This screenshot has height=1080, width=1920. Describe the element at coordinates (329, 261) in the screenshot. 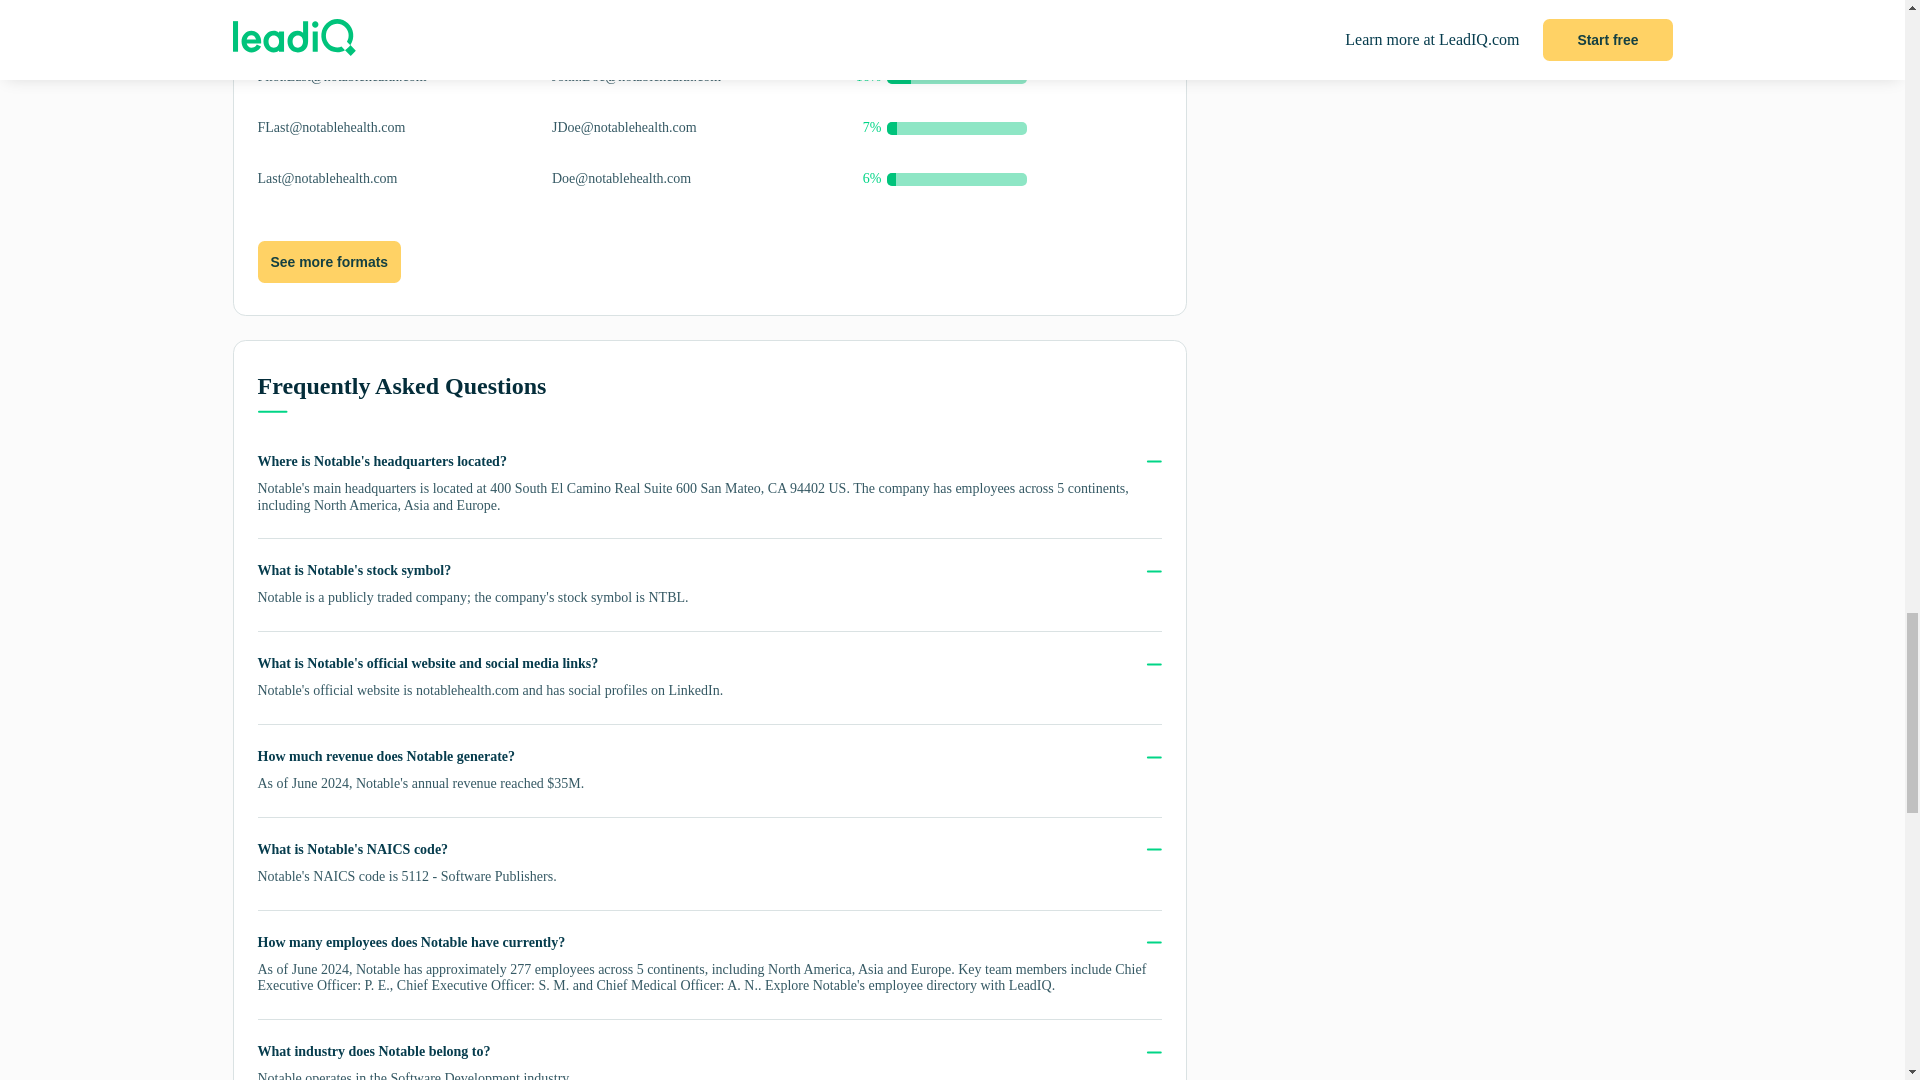

I see `See more formats` at that location.